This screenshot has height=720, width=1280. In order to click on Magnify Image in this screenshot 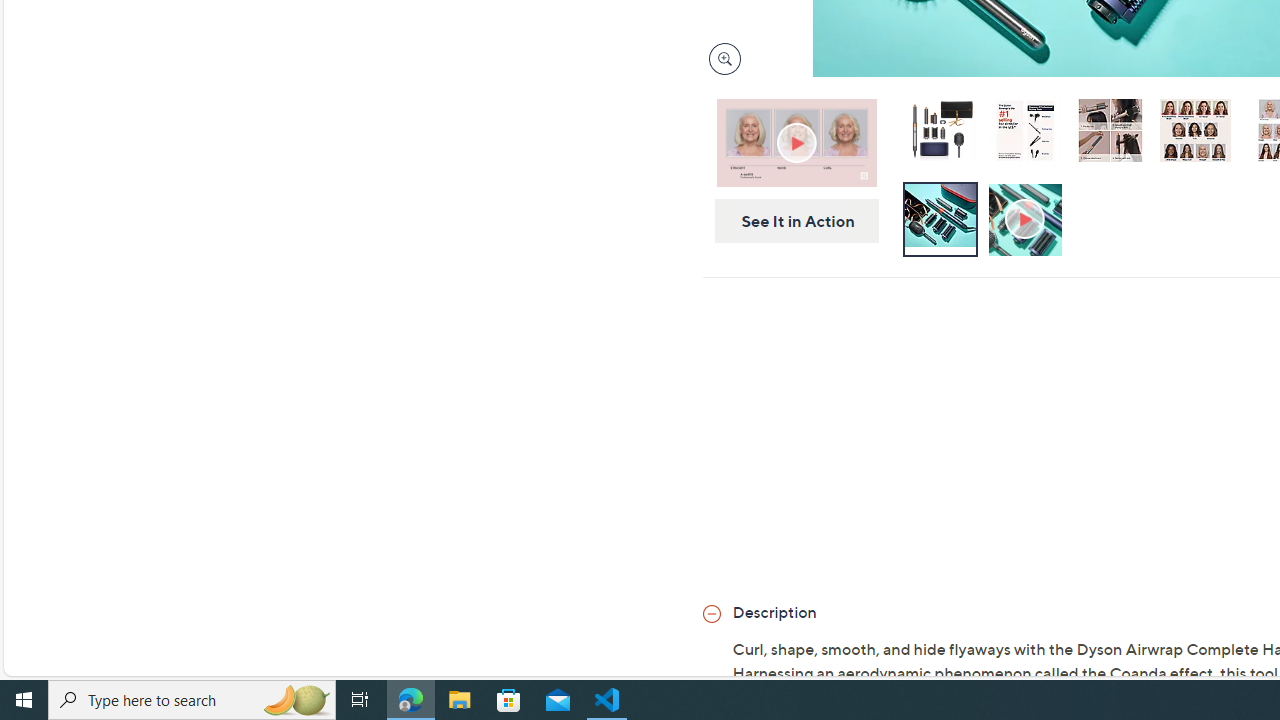, I will do `click(724, 58)`.